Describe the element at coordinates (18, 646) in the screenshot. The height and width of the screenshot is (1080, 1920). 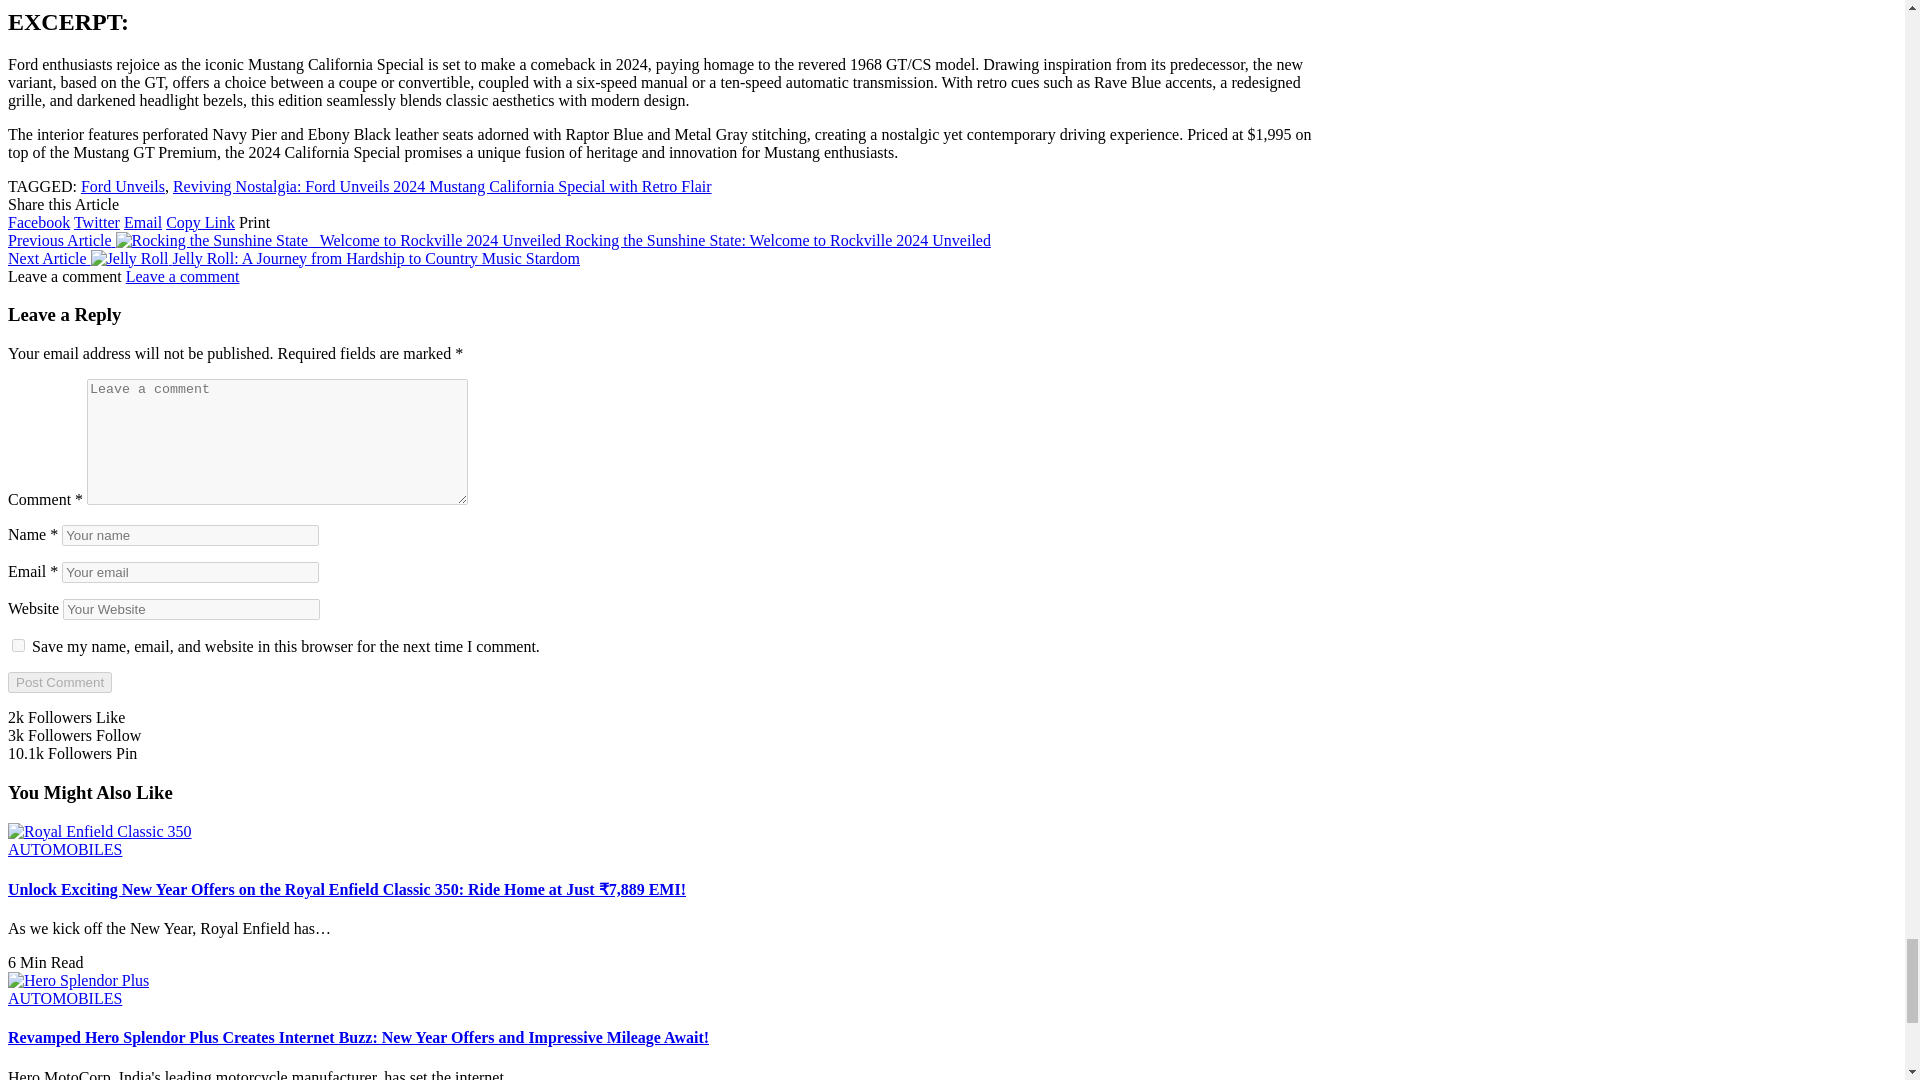
I see `yes` at that location.